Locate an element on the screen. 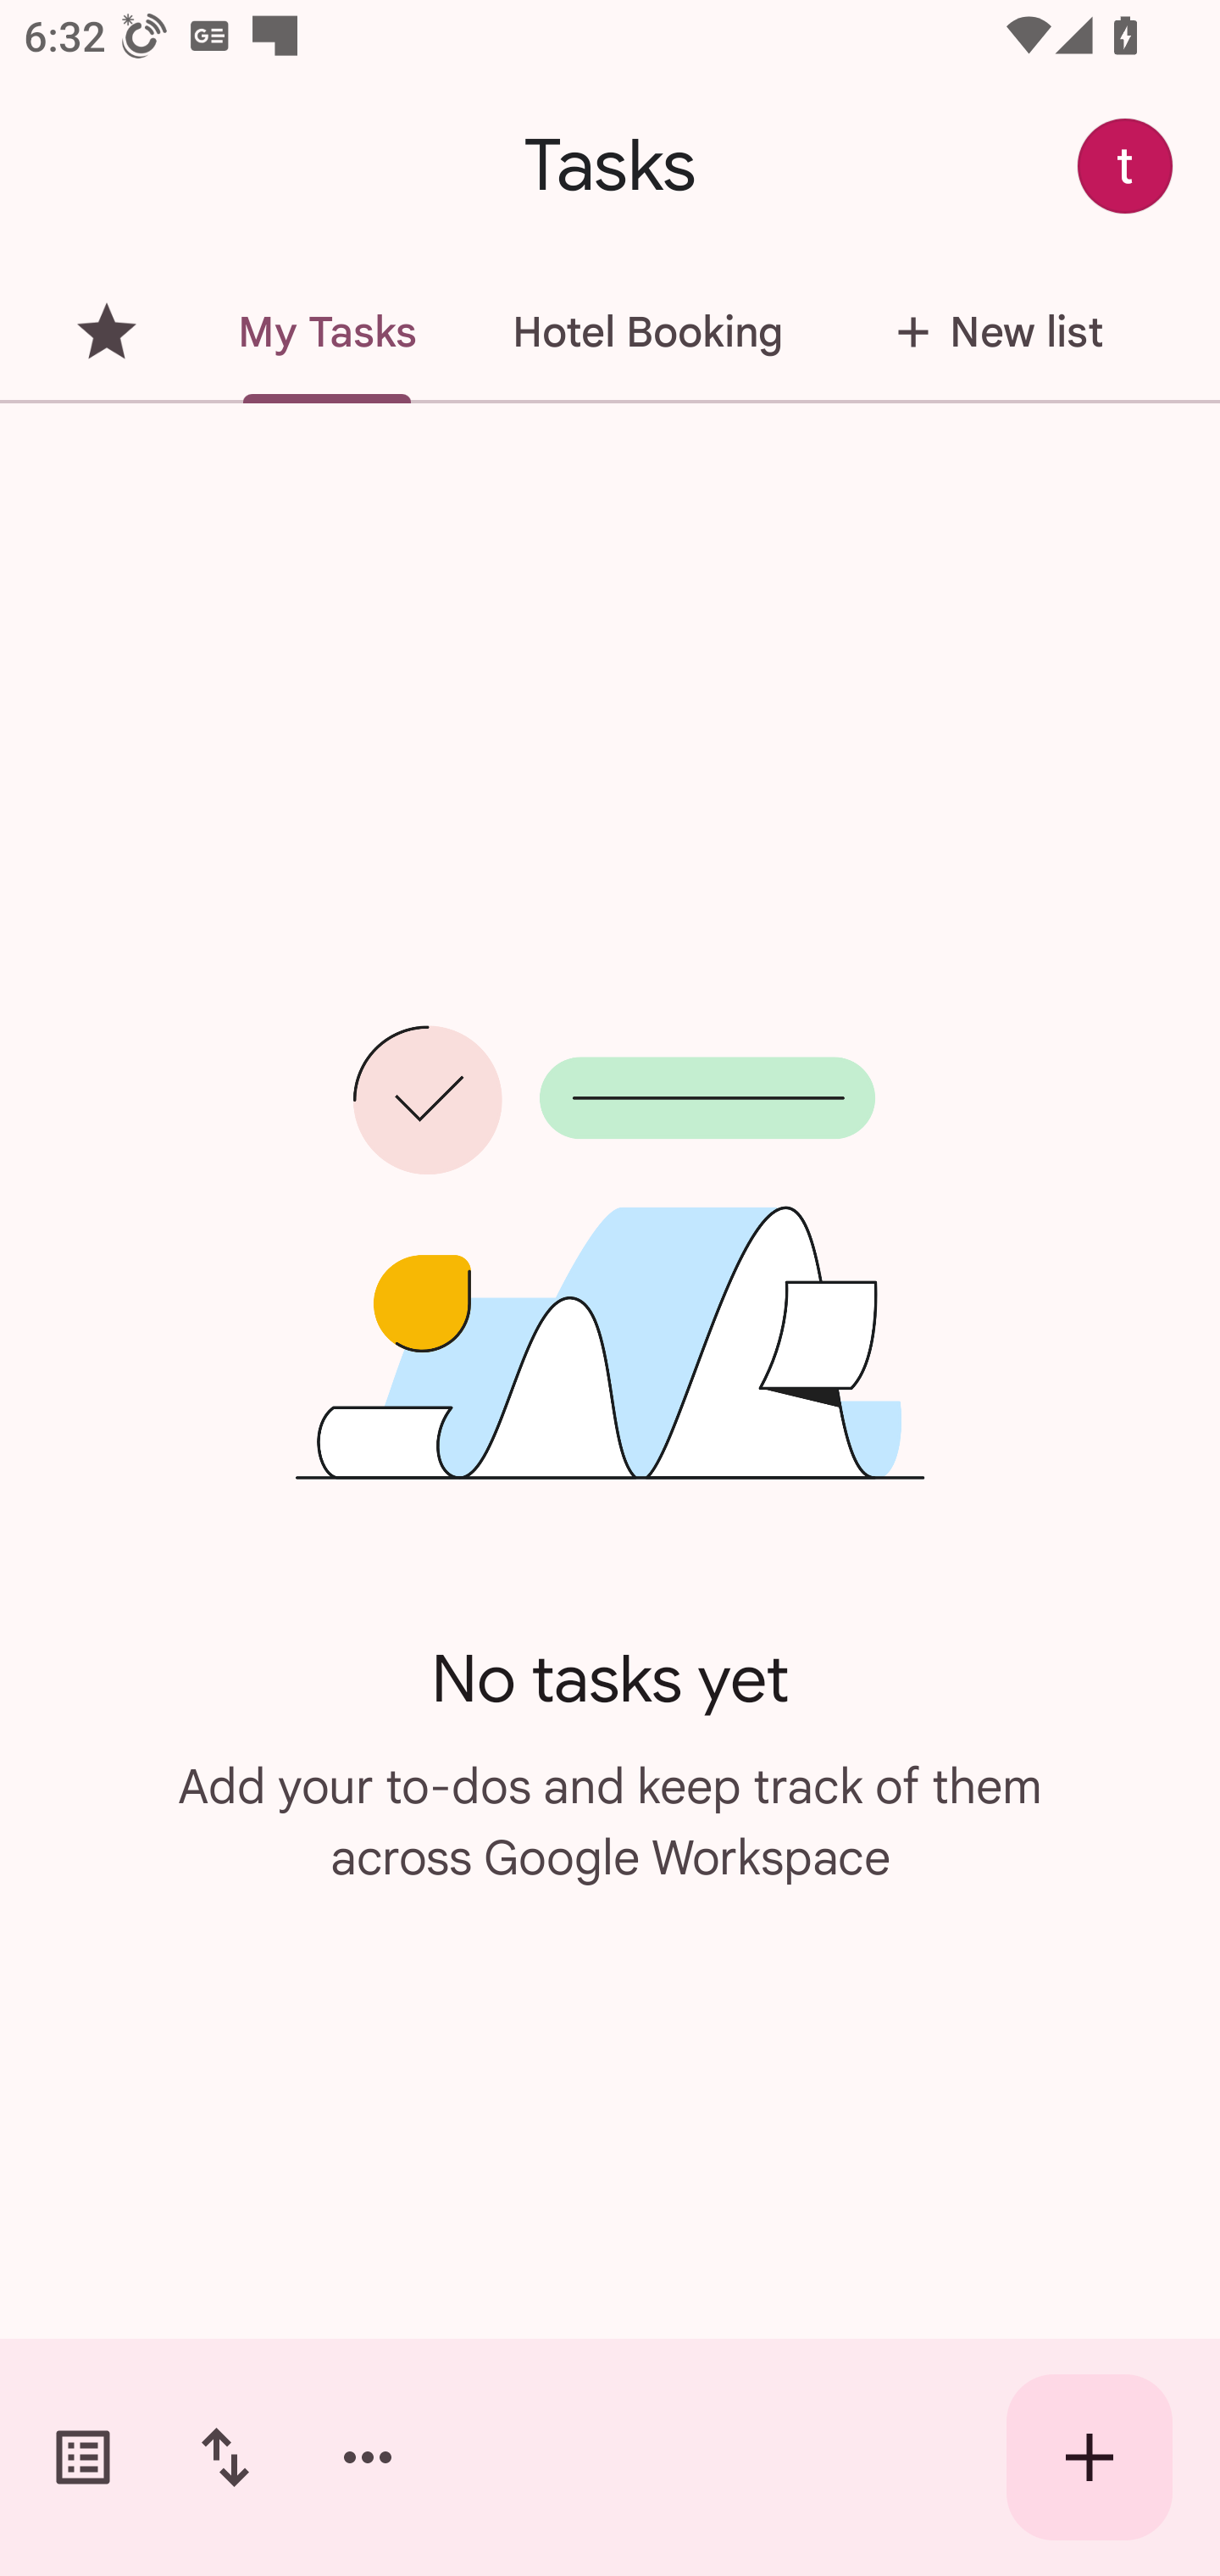 The height and width of the screenshot is (2576, 1220). Hotel Booking is located at coordinates (647, 332).